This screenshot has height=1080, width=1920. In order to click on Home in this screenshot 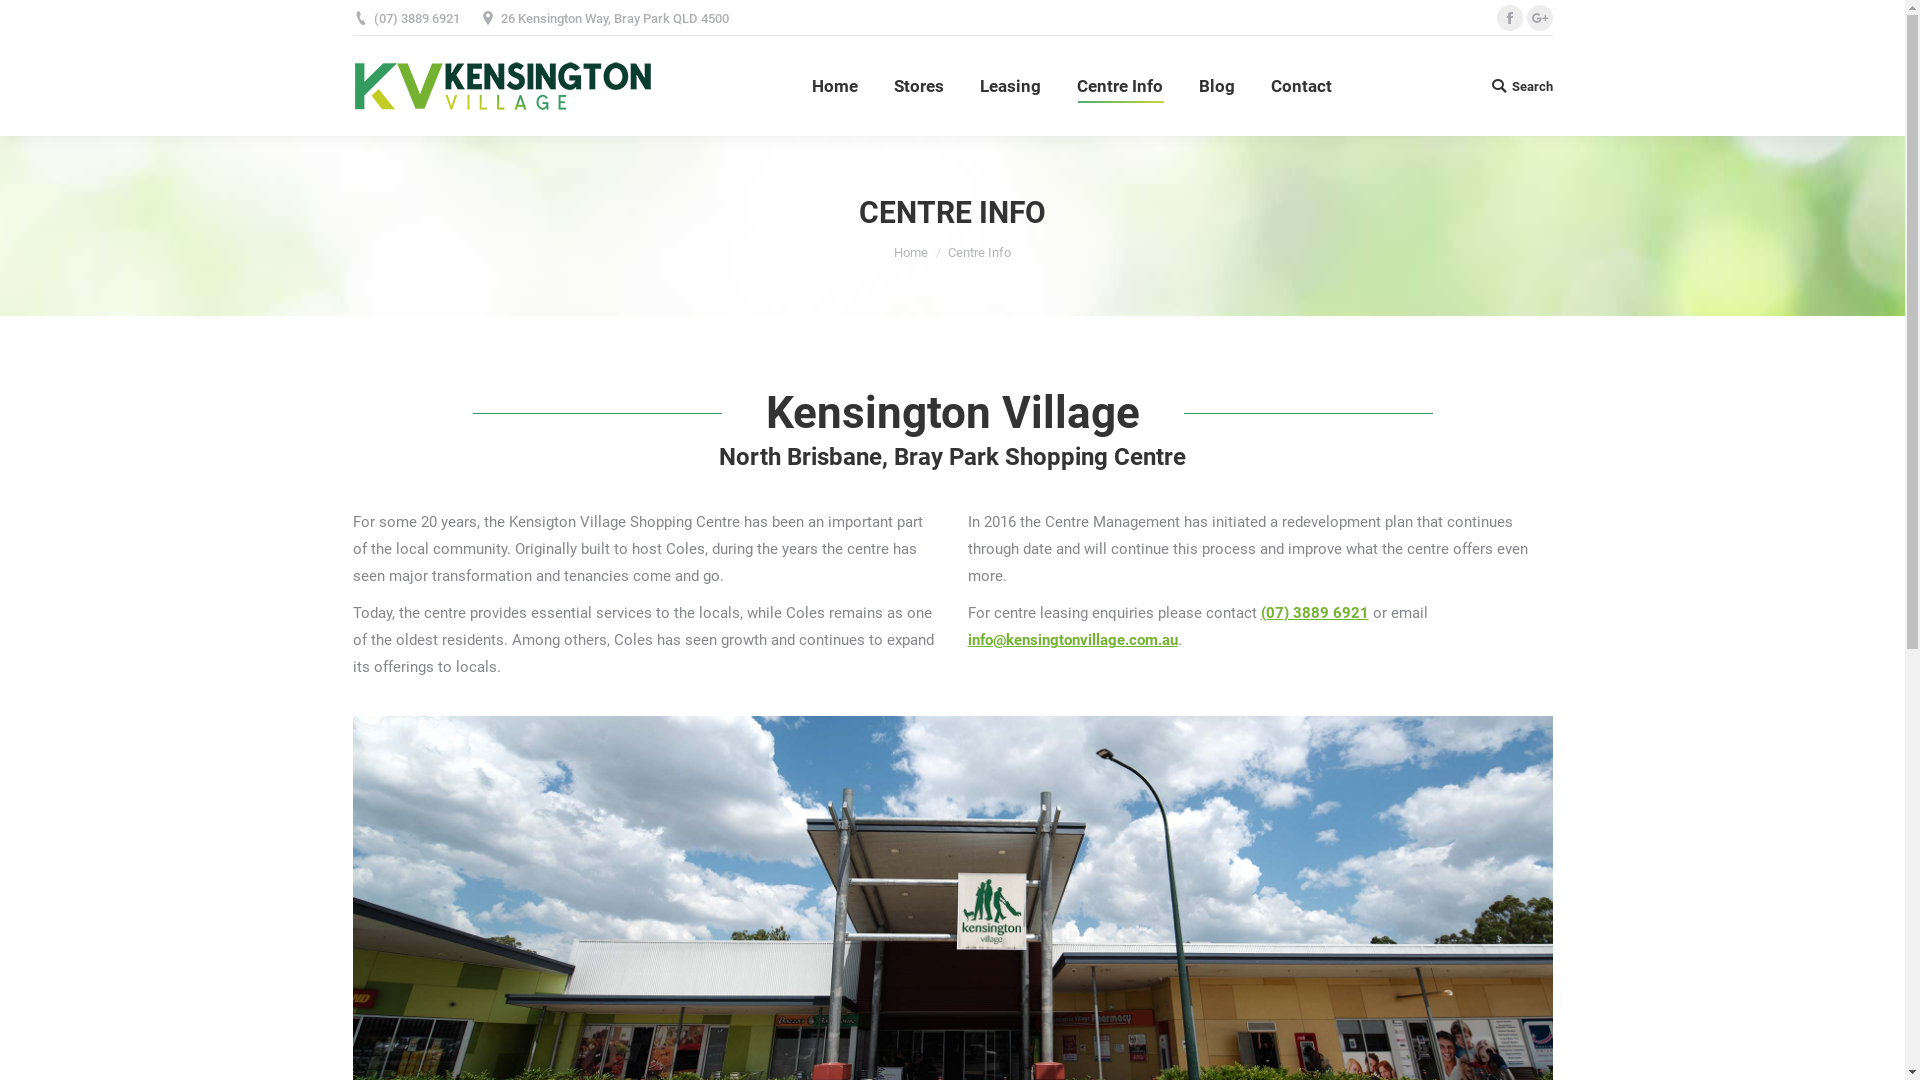, I will do `click(835, 86)`.